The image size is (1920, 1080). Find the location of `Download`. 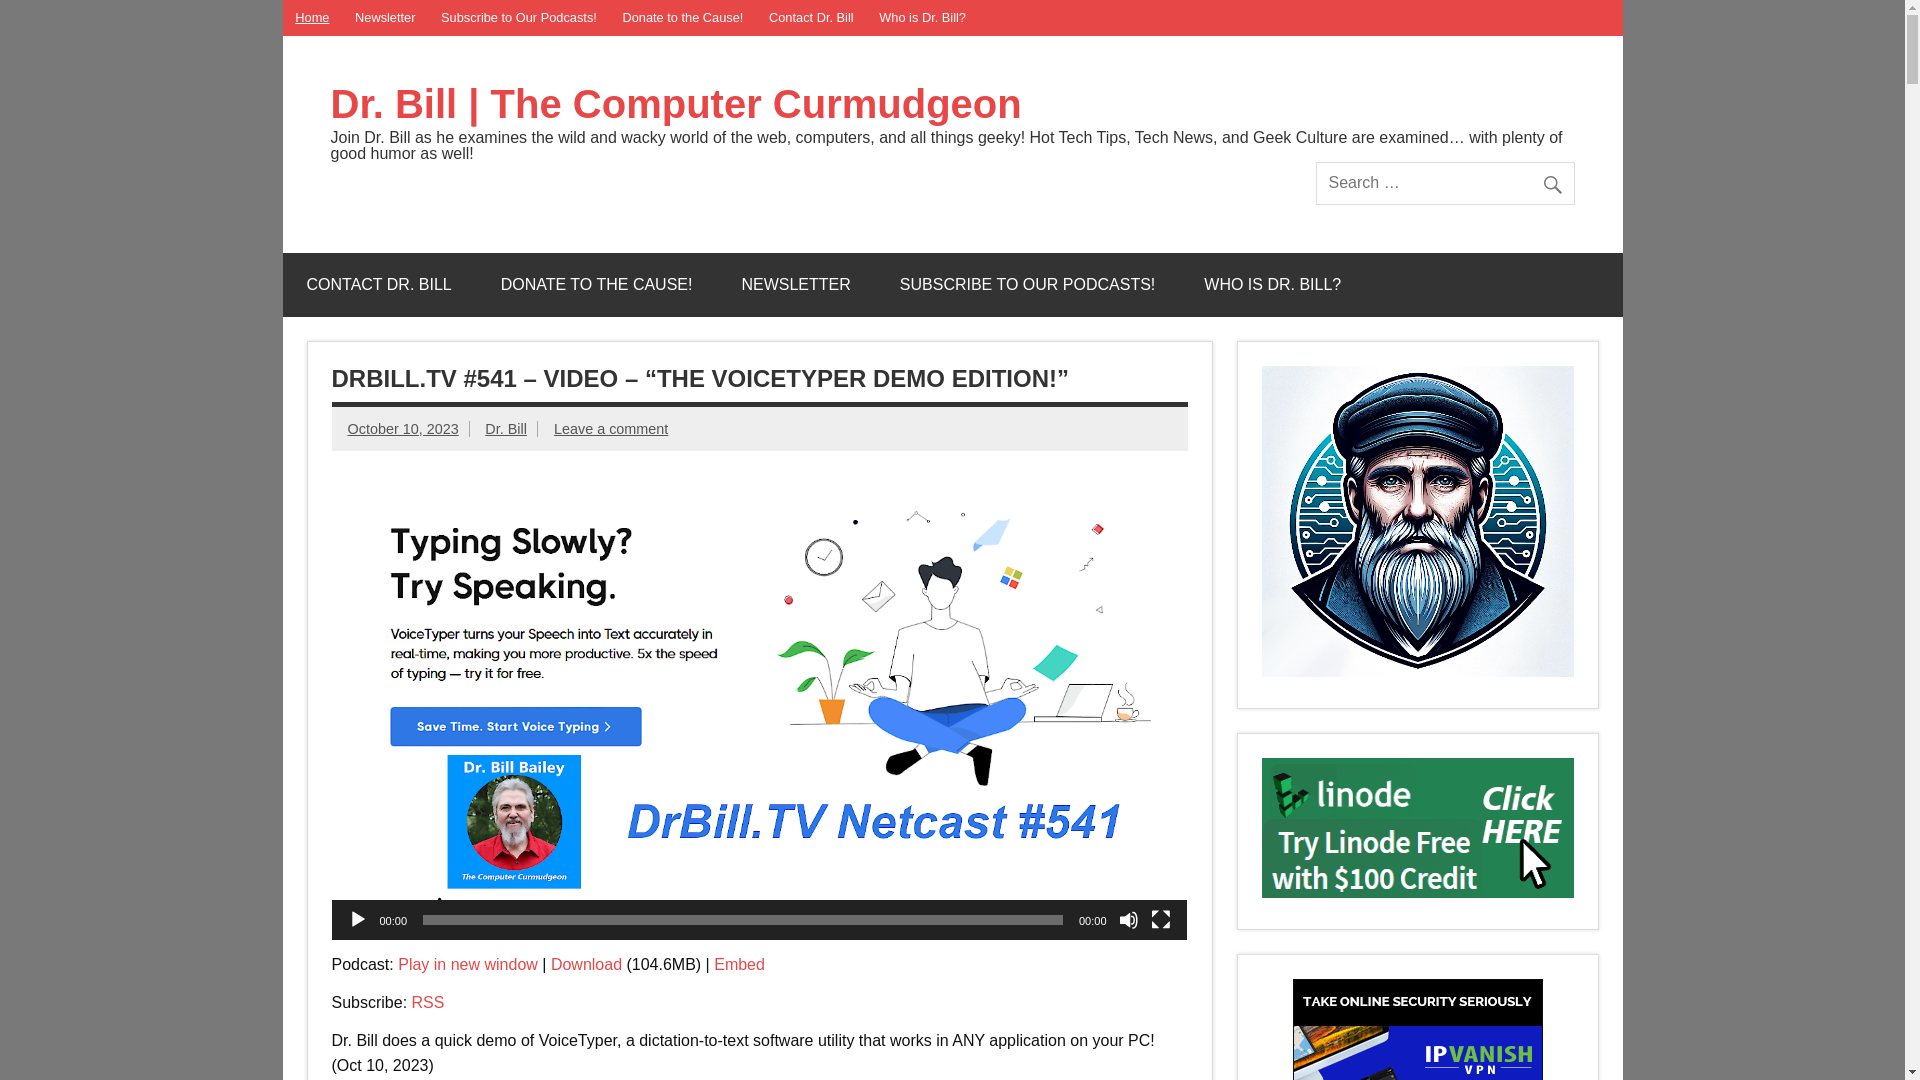

Download is located at coordinates (586, 964).